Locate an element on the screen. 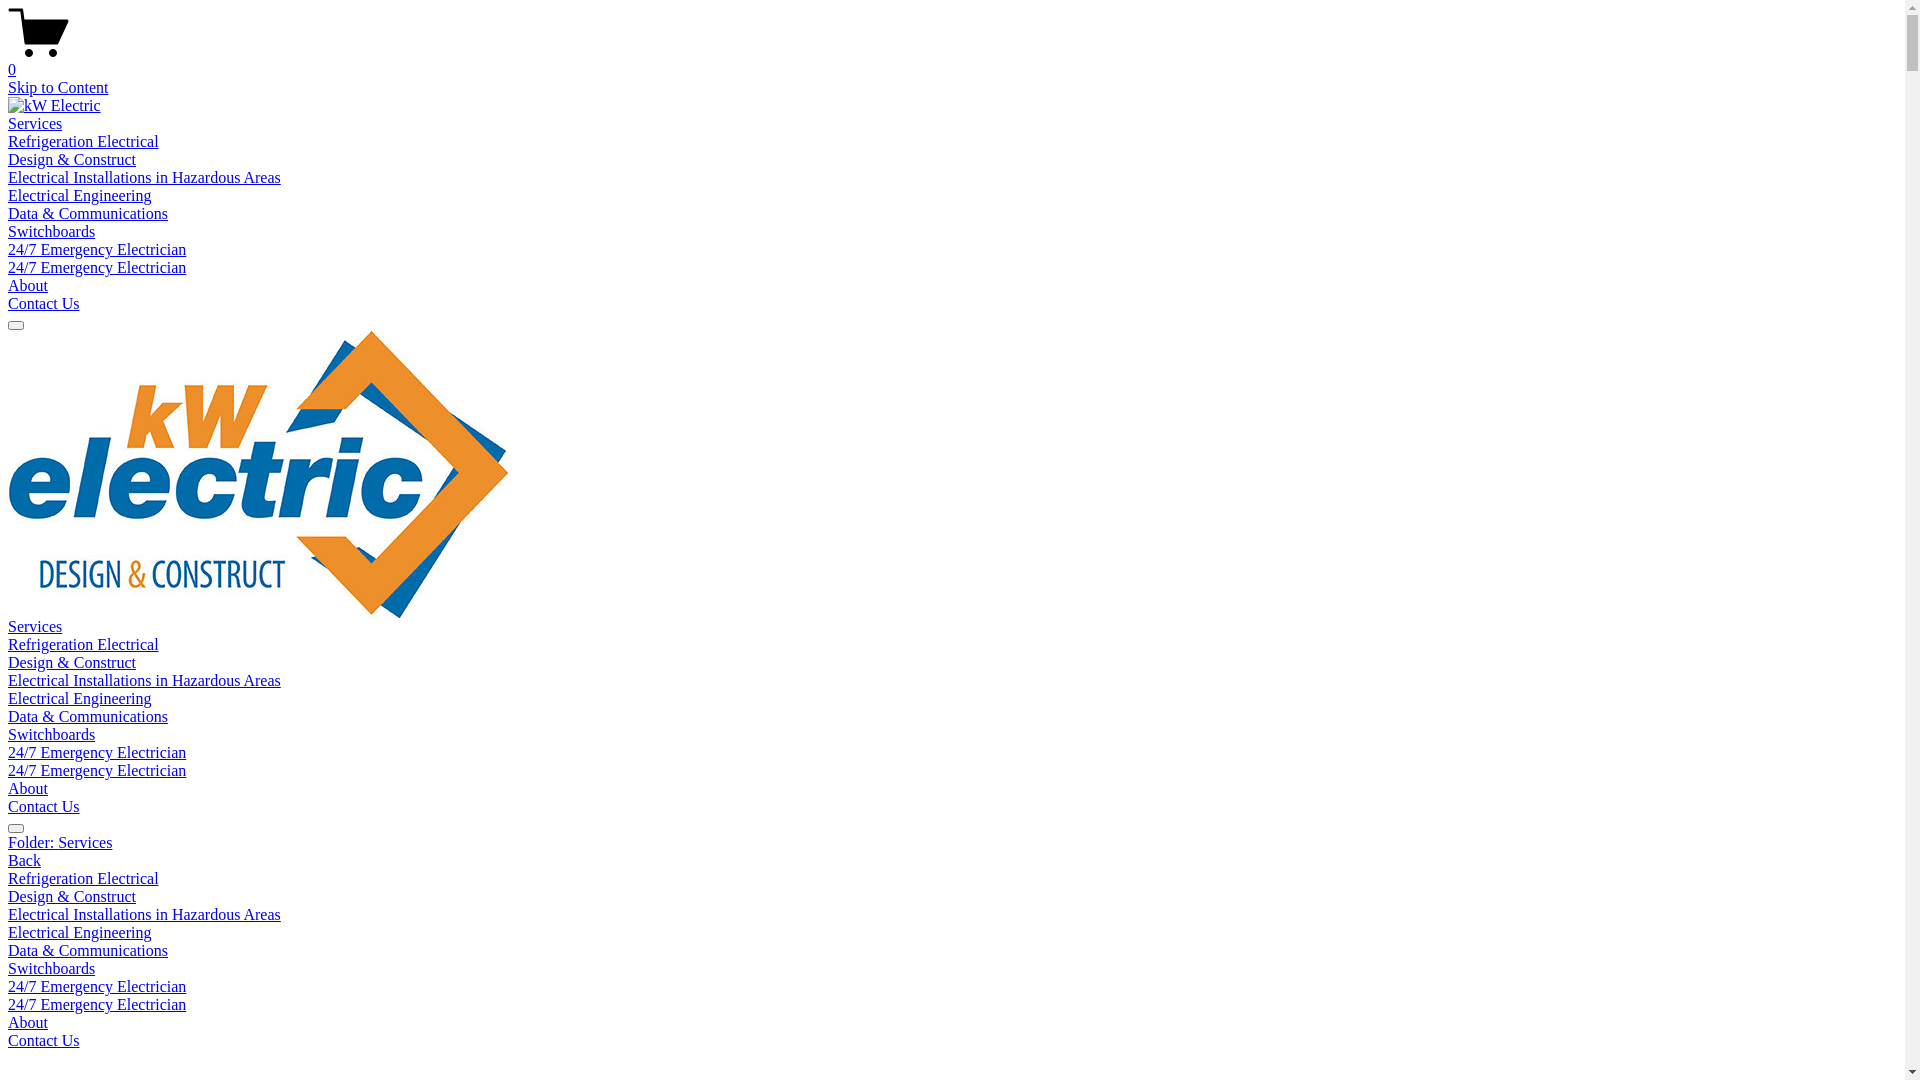 This screenshot has height=1080, width=1920. Design & Construct is located at coordinates (72, 160).